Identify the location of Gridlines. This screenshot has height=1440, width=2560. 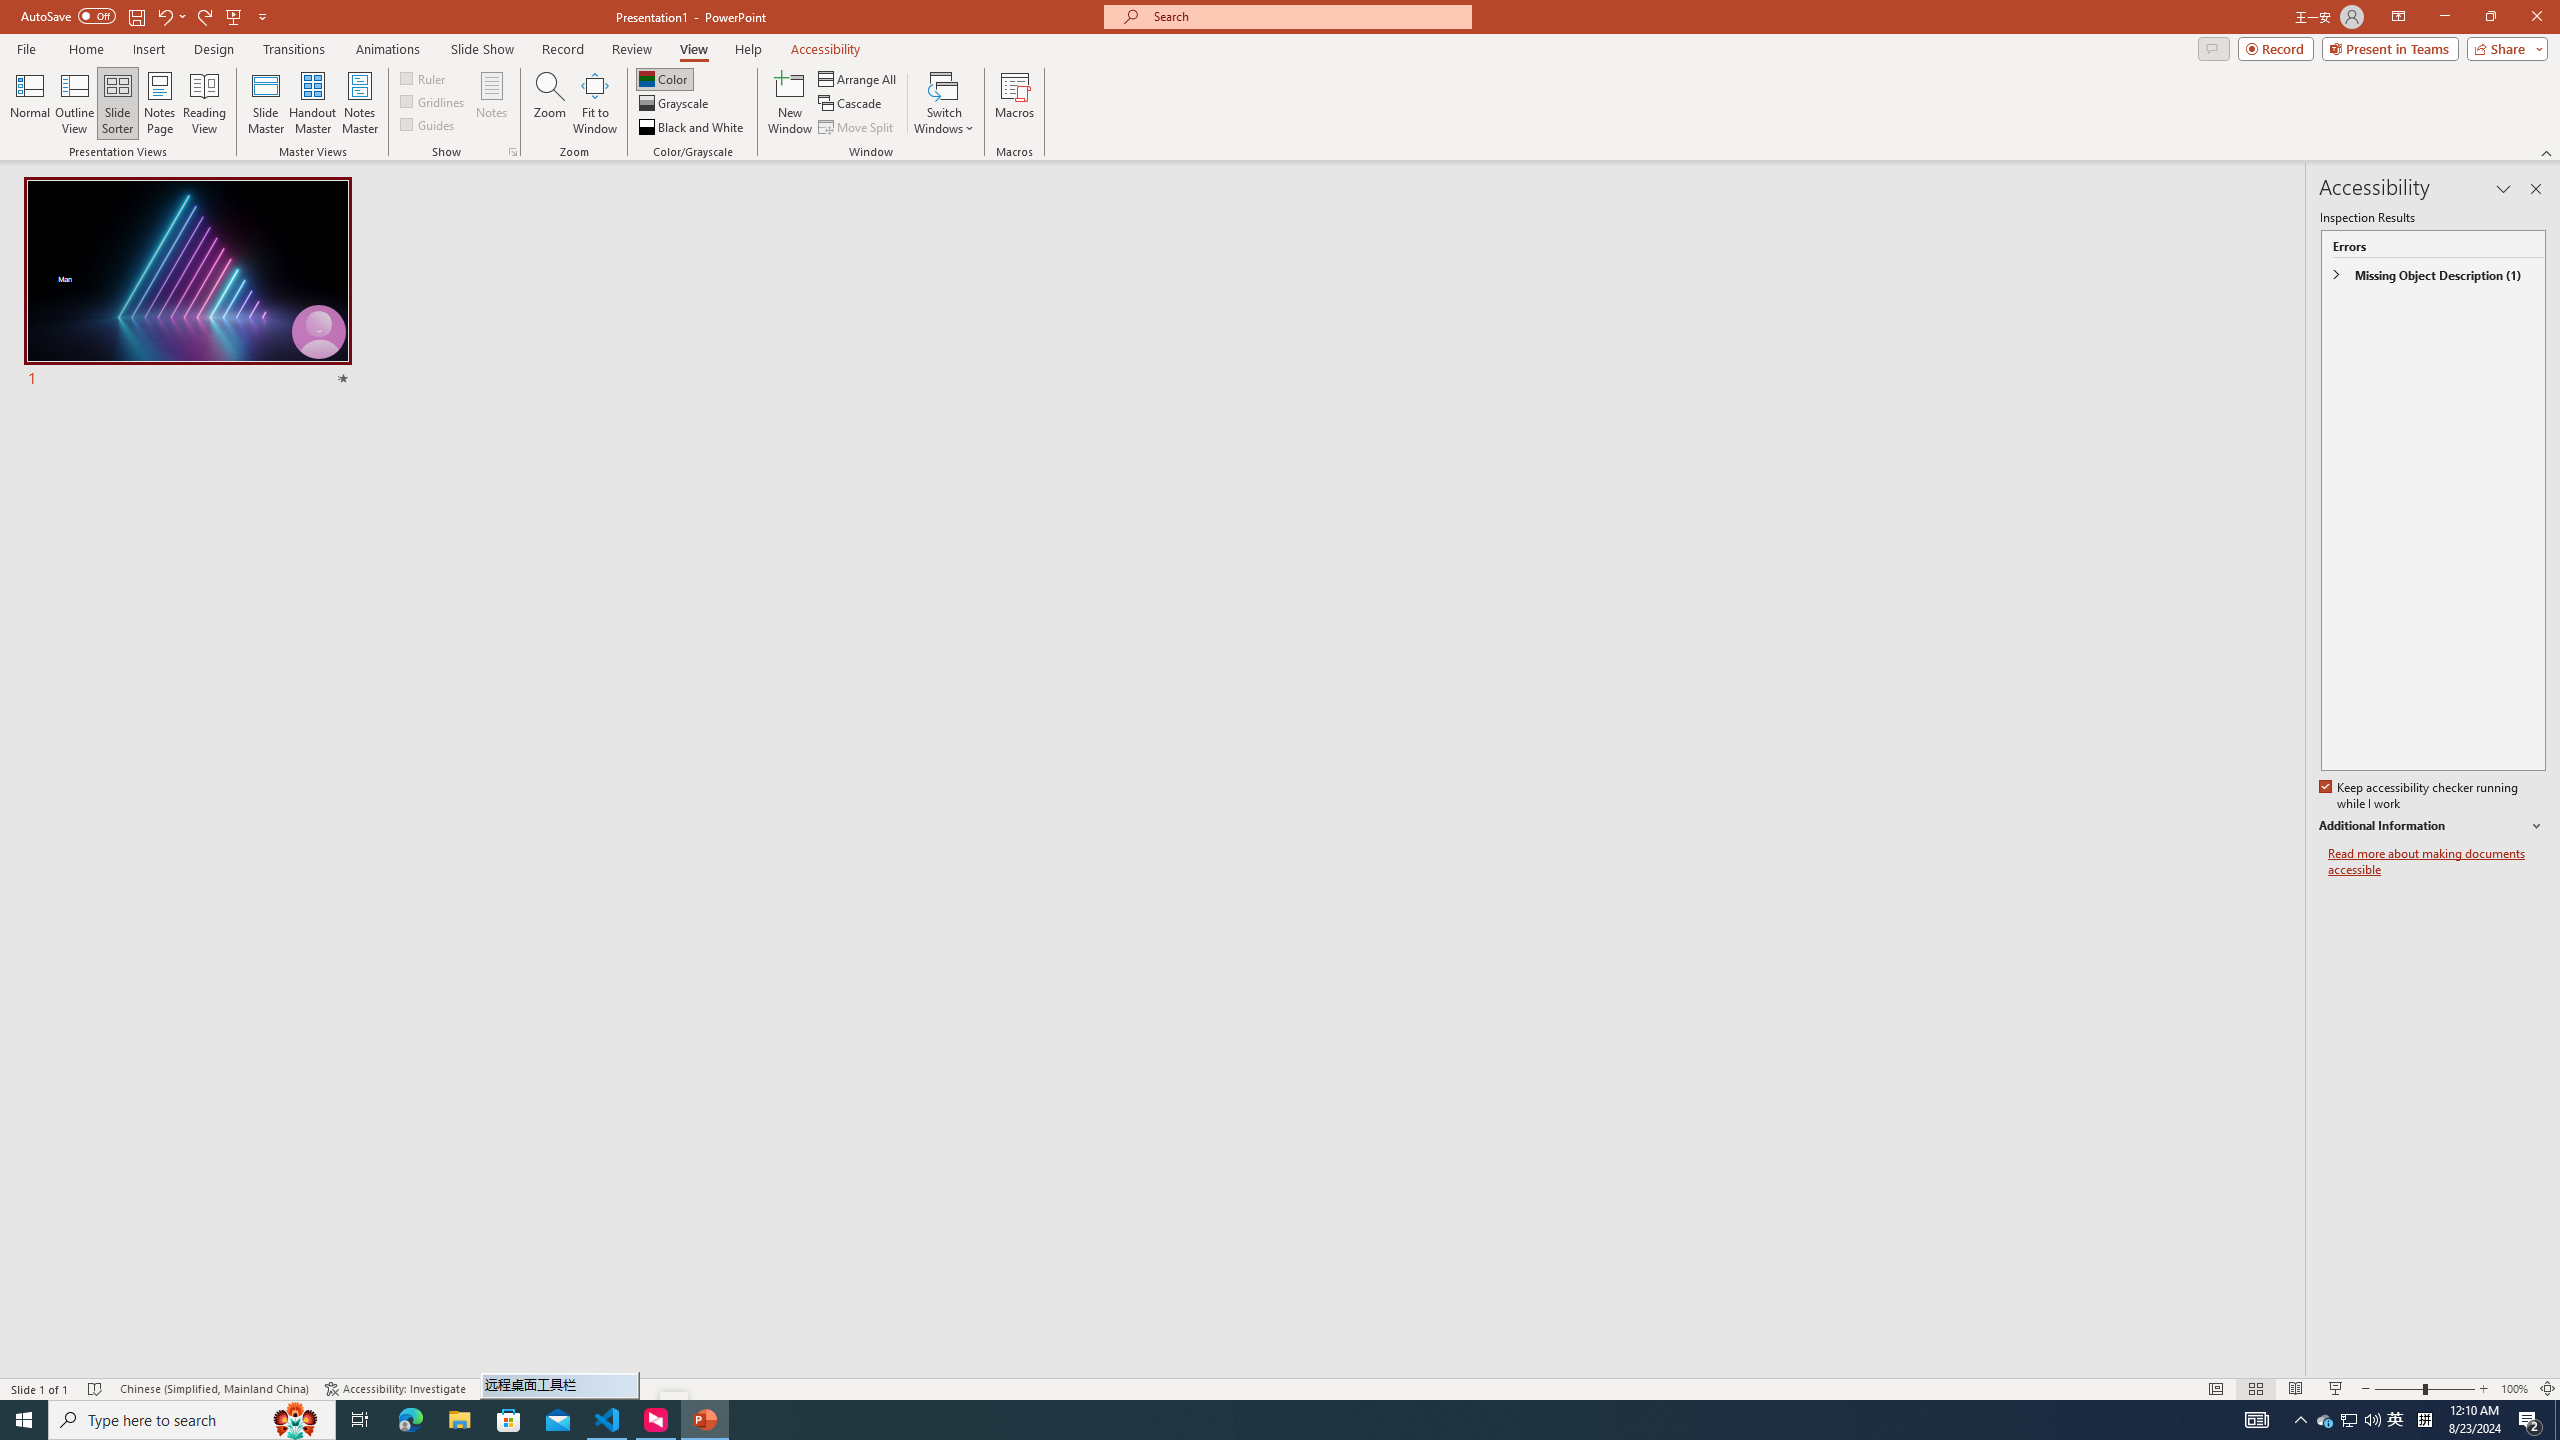
(434, 100).